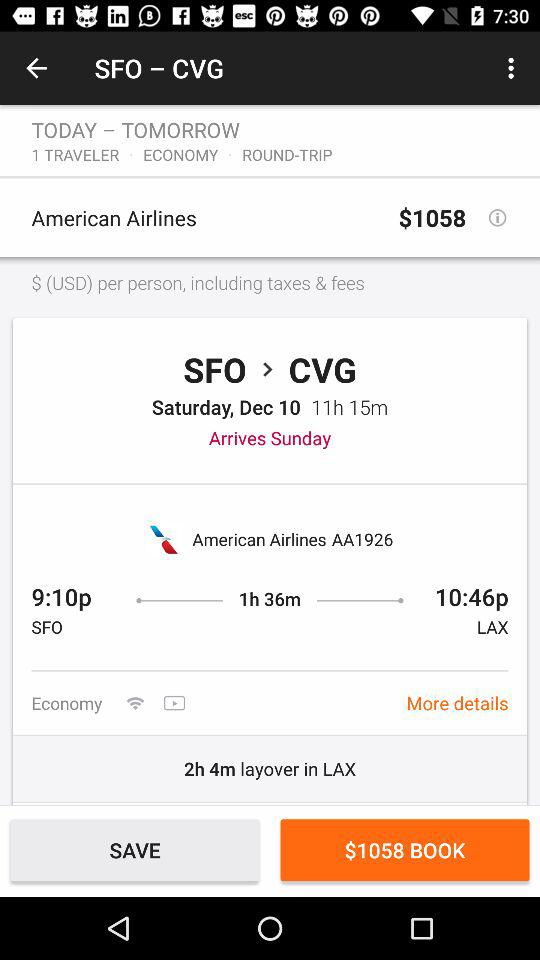 The width and height of the screenshot is (540, 960). What do you see at coordinates (134, 850) in the screenshot?
I see `click save in the bottom` at bounding box center [134, 850].